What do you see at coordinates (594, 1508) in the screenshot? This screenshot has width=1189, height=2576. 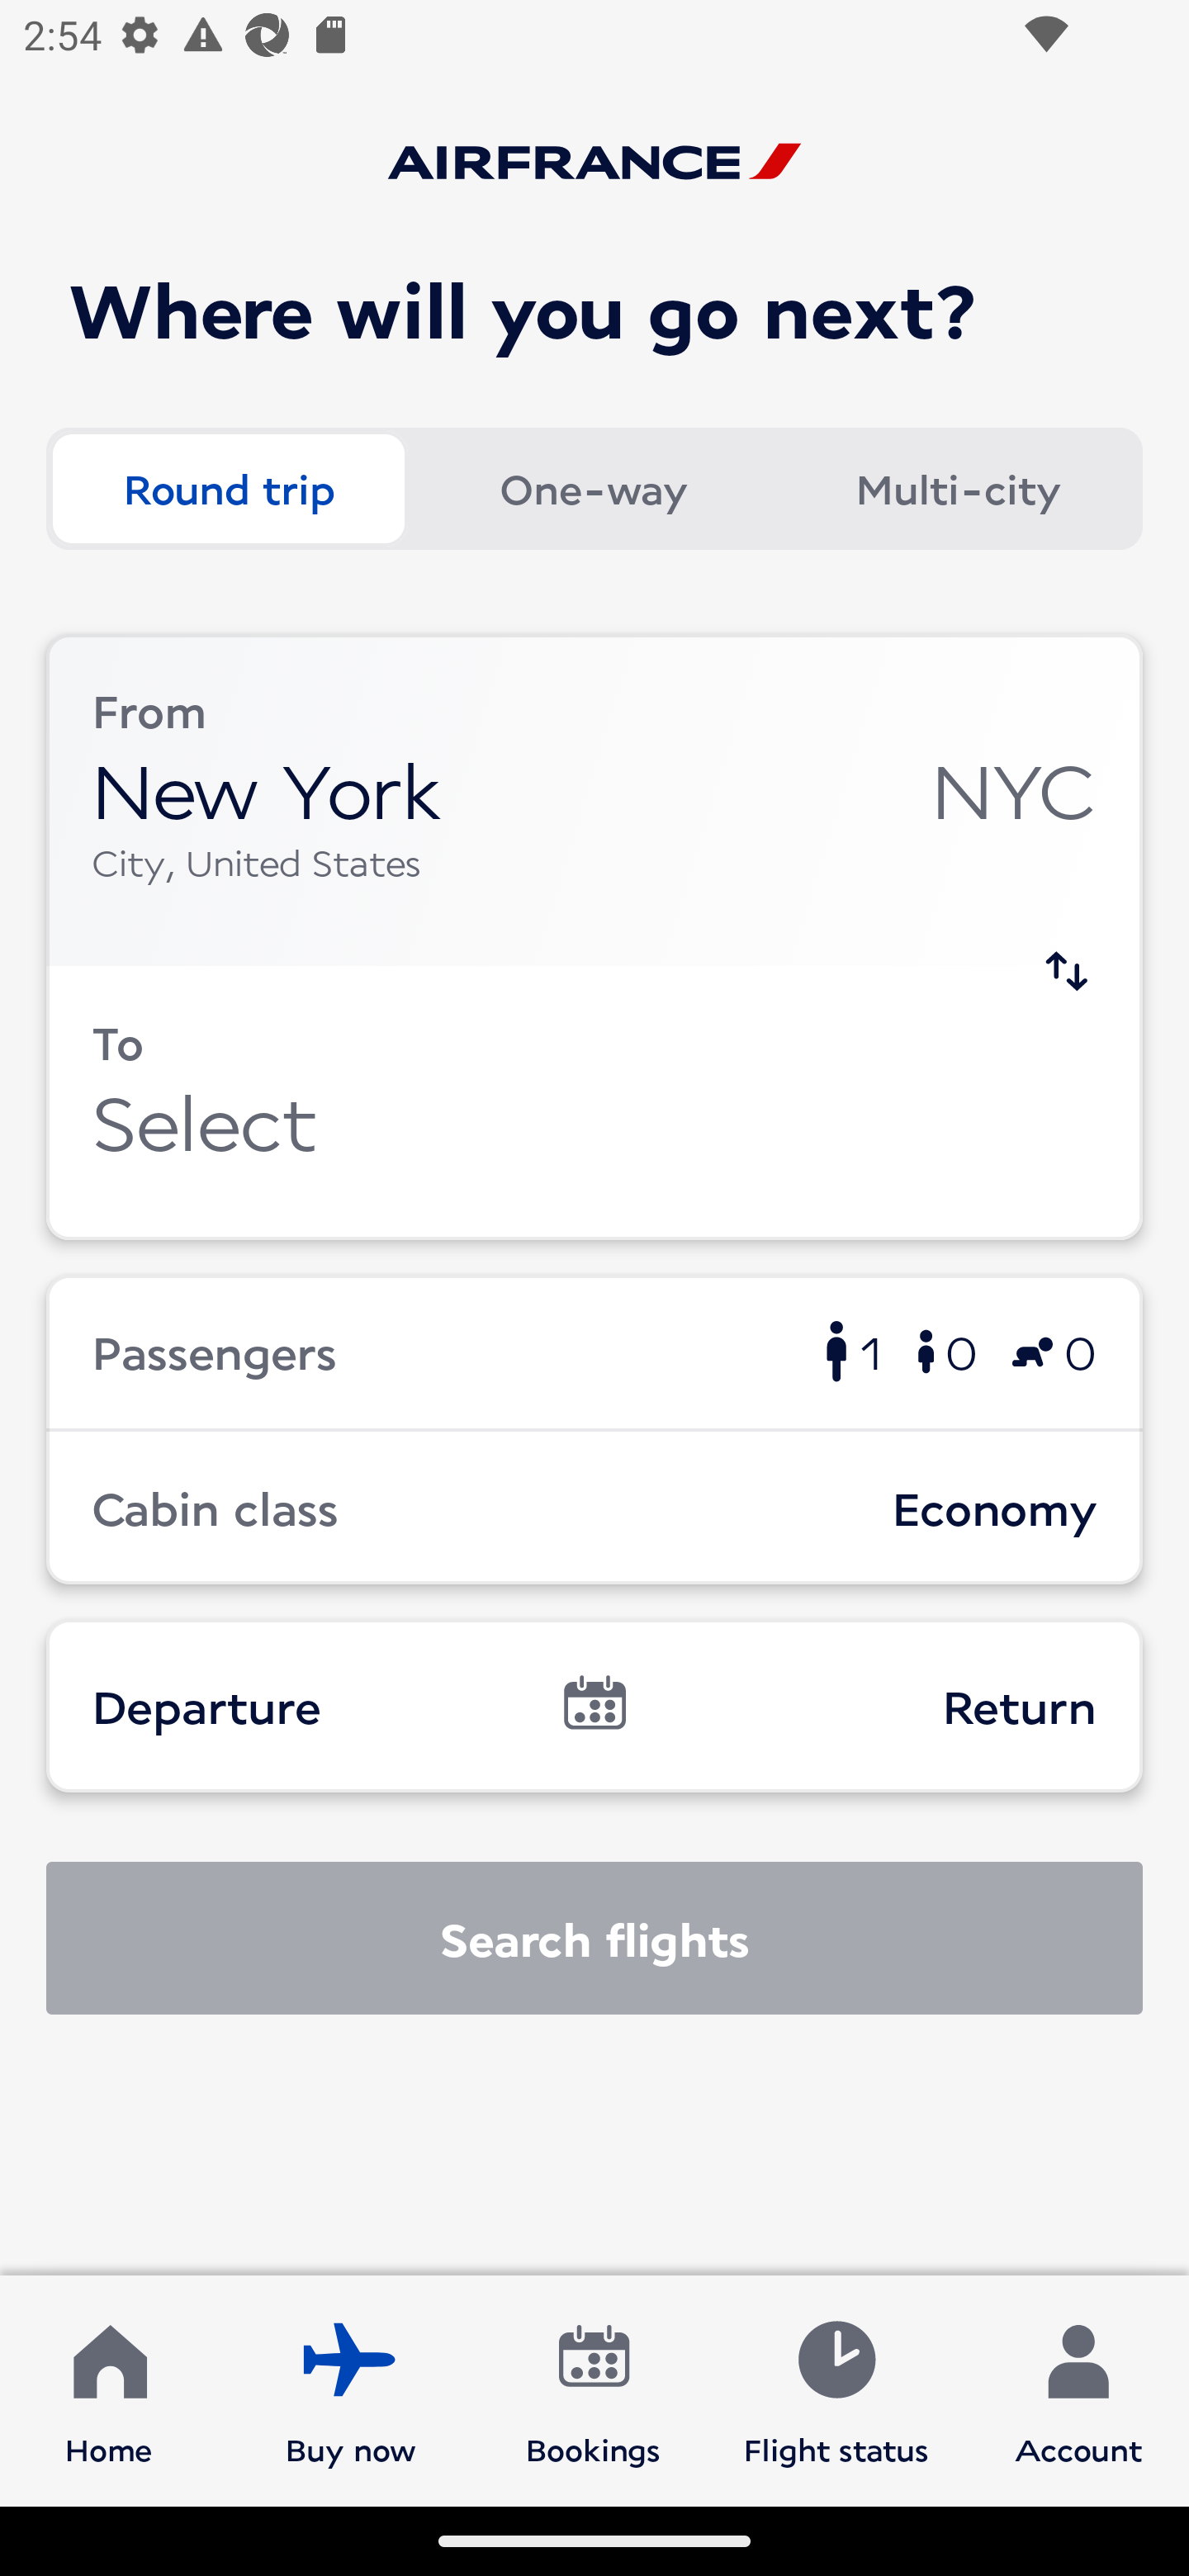 I see `Cabin class Economy` at bounding box center [594, 1508].